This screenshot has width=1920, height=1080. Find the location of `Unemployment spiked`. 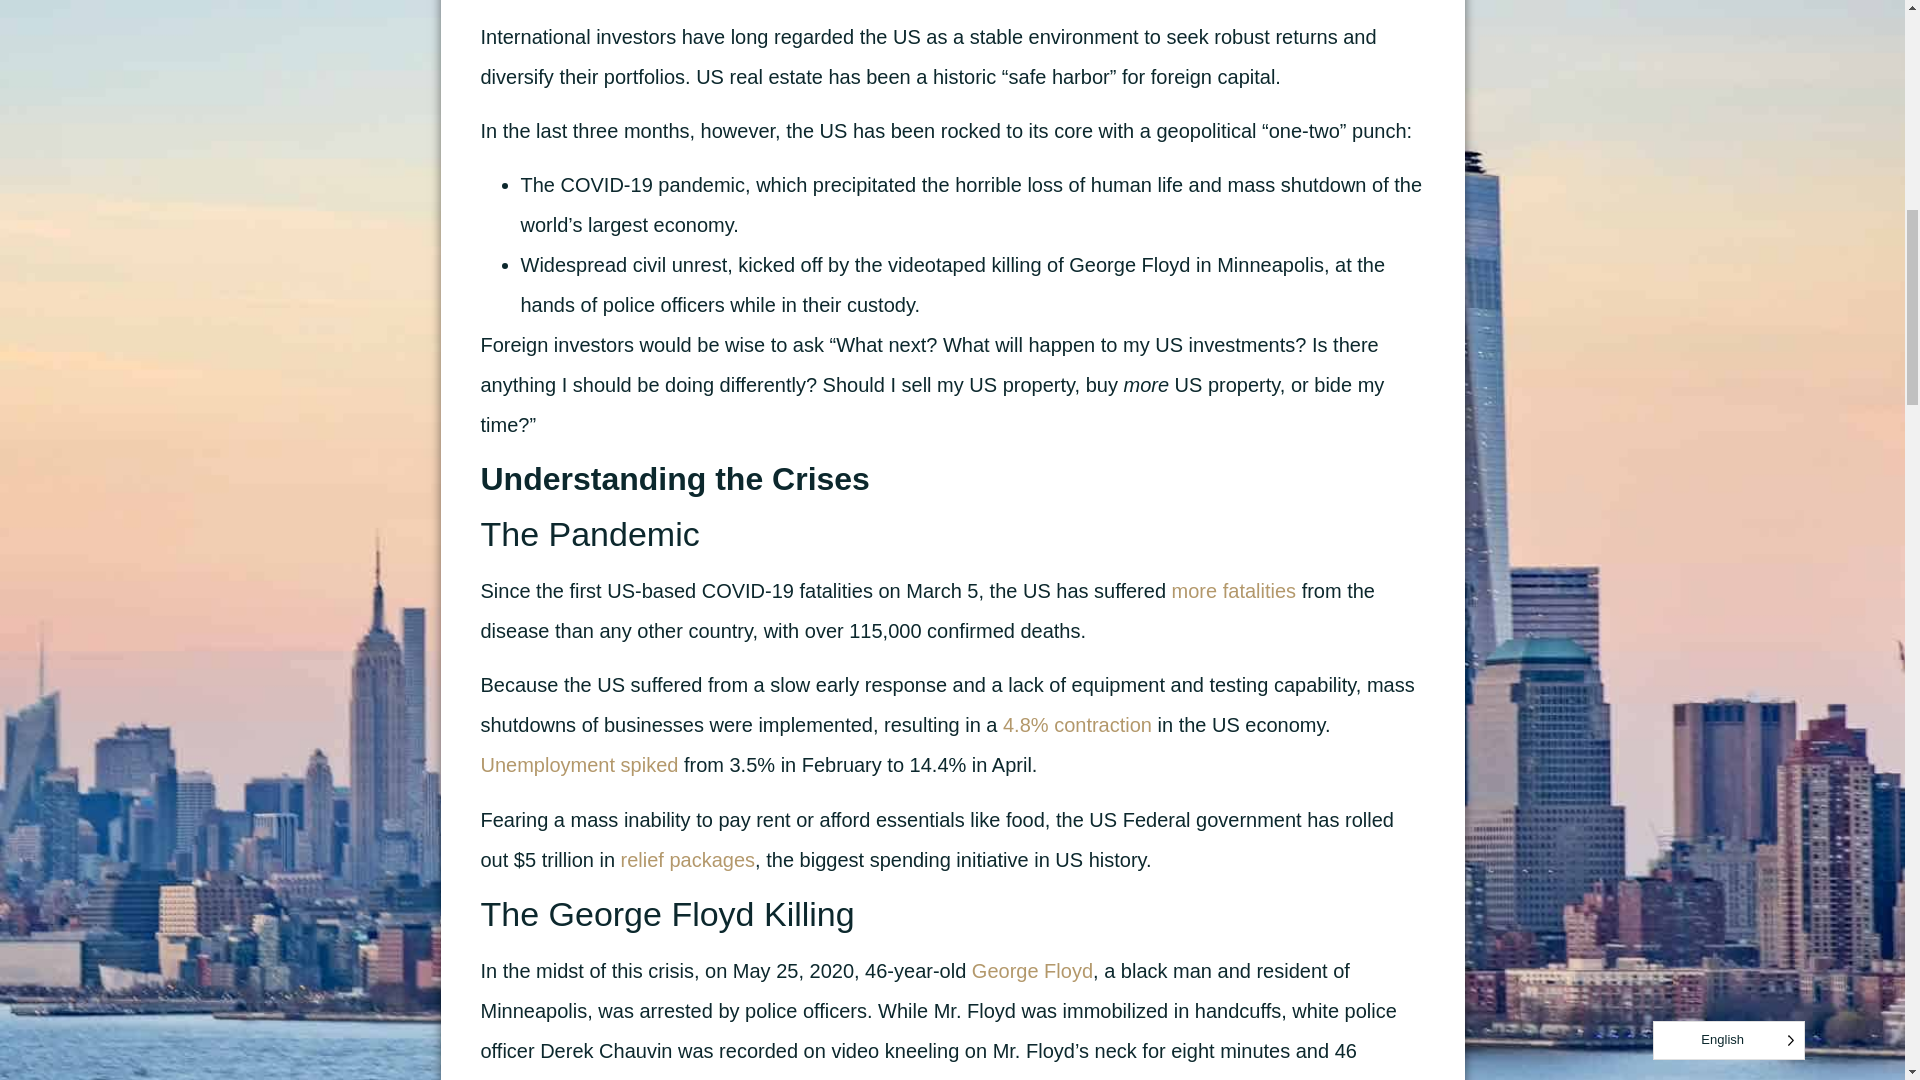

Unemployment spiked is located at coordinates (578, 764).